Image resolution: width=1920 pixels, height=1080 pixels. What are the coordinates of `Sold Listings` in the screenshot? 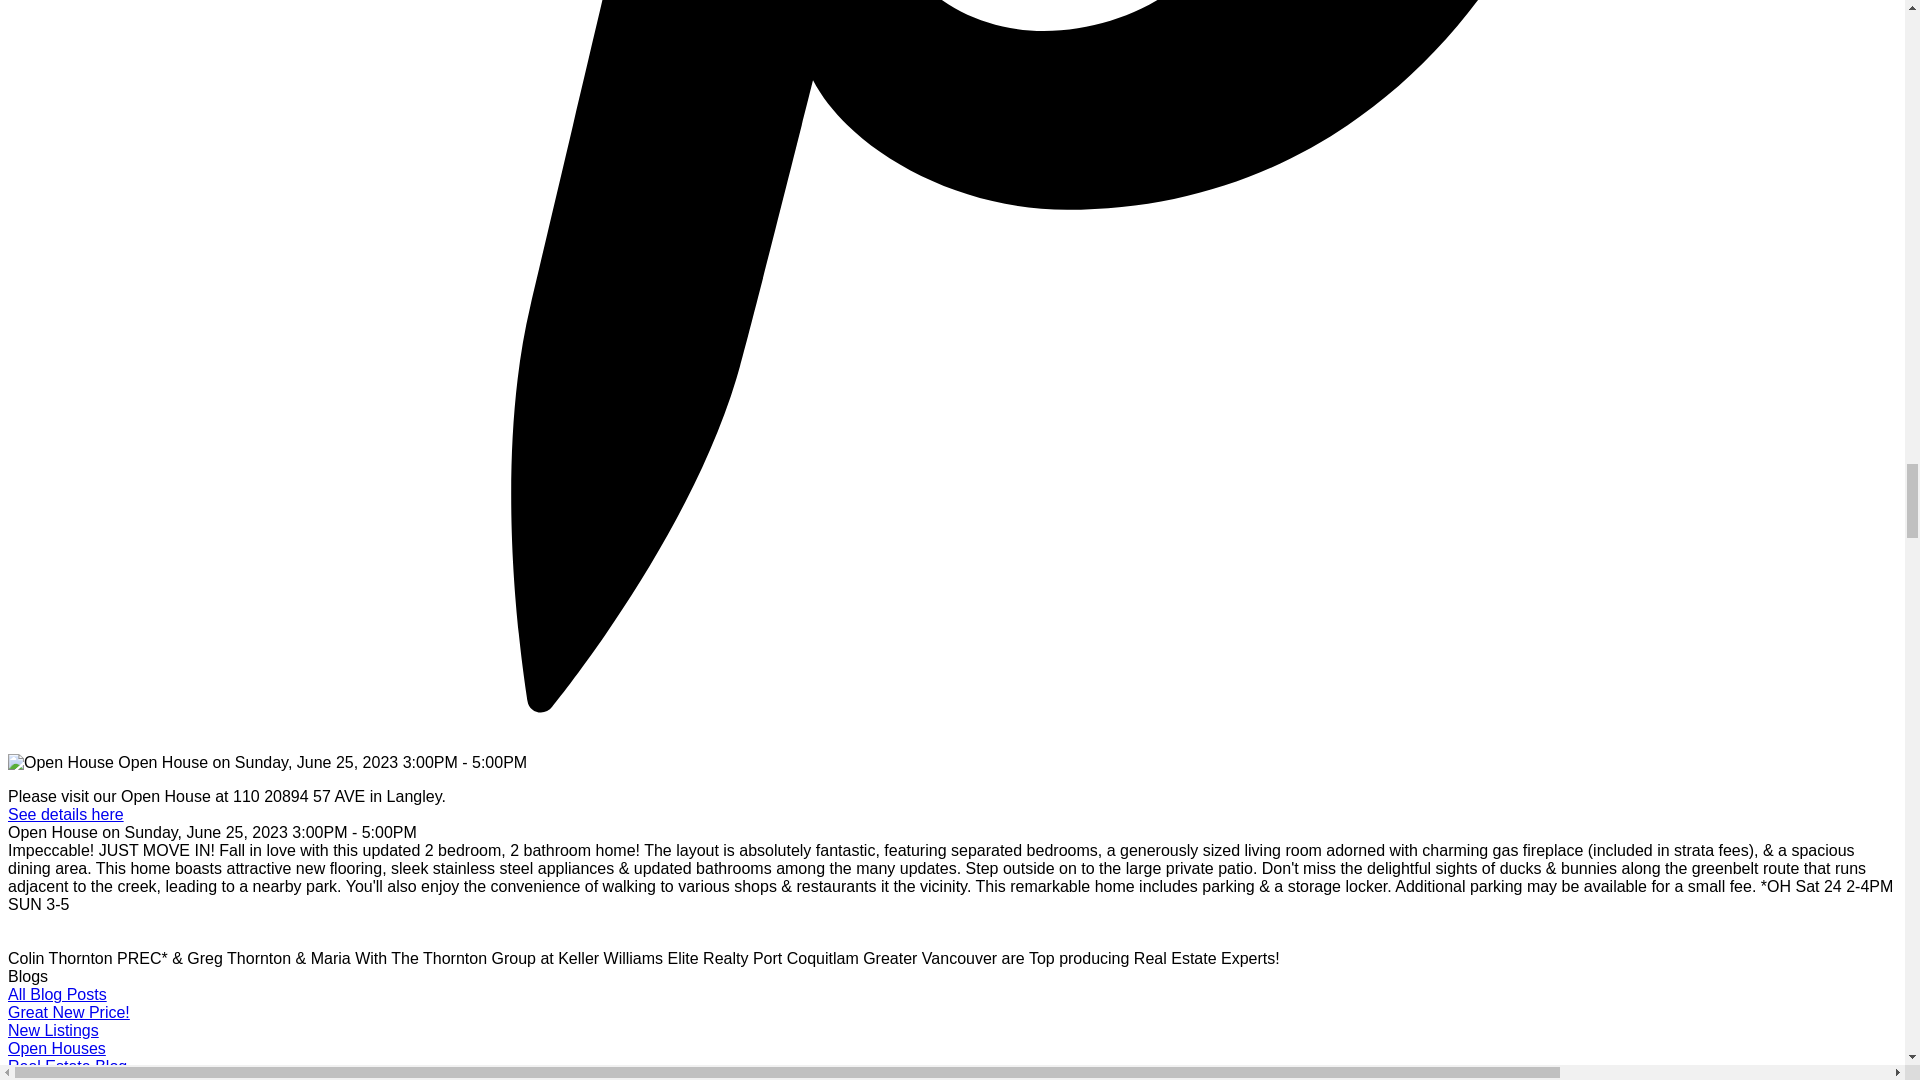 It's located at (53, 1078).